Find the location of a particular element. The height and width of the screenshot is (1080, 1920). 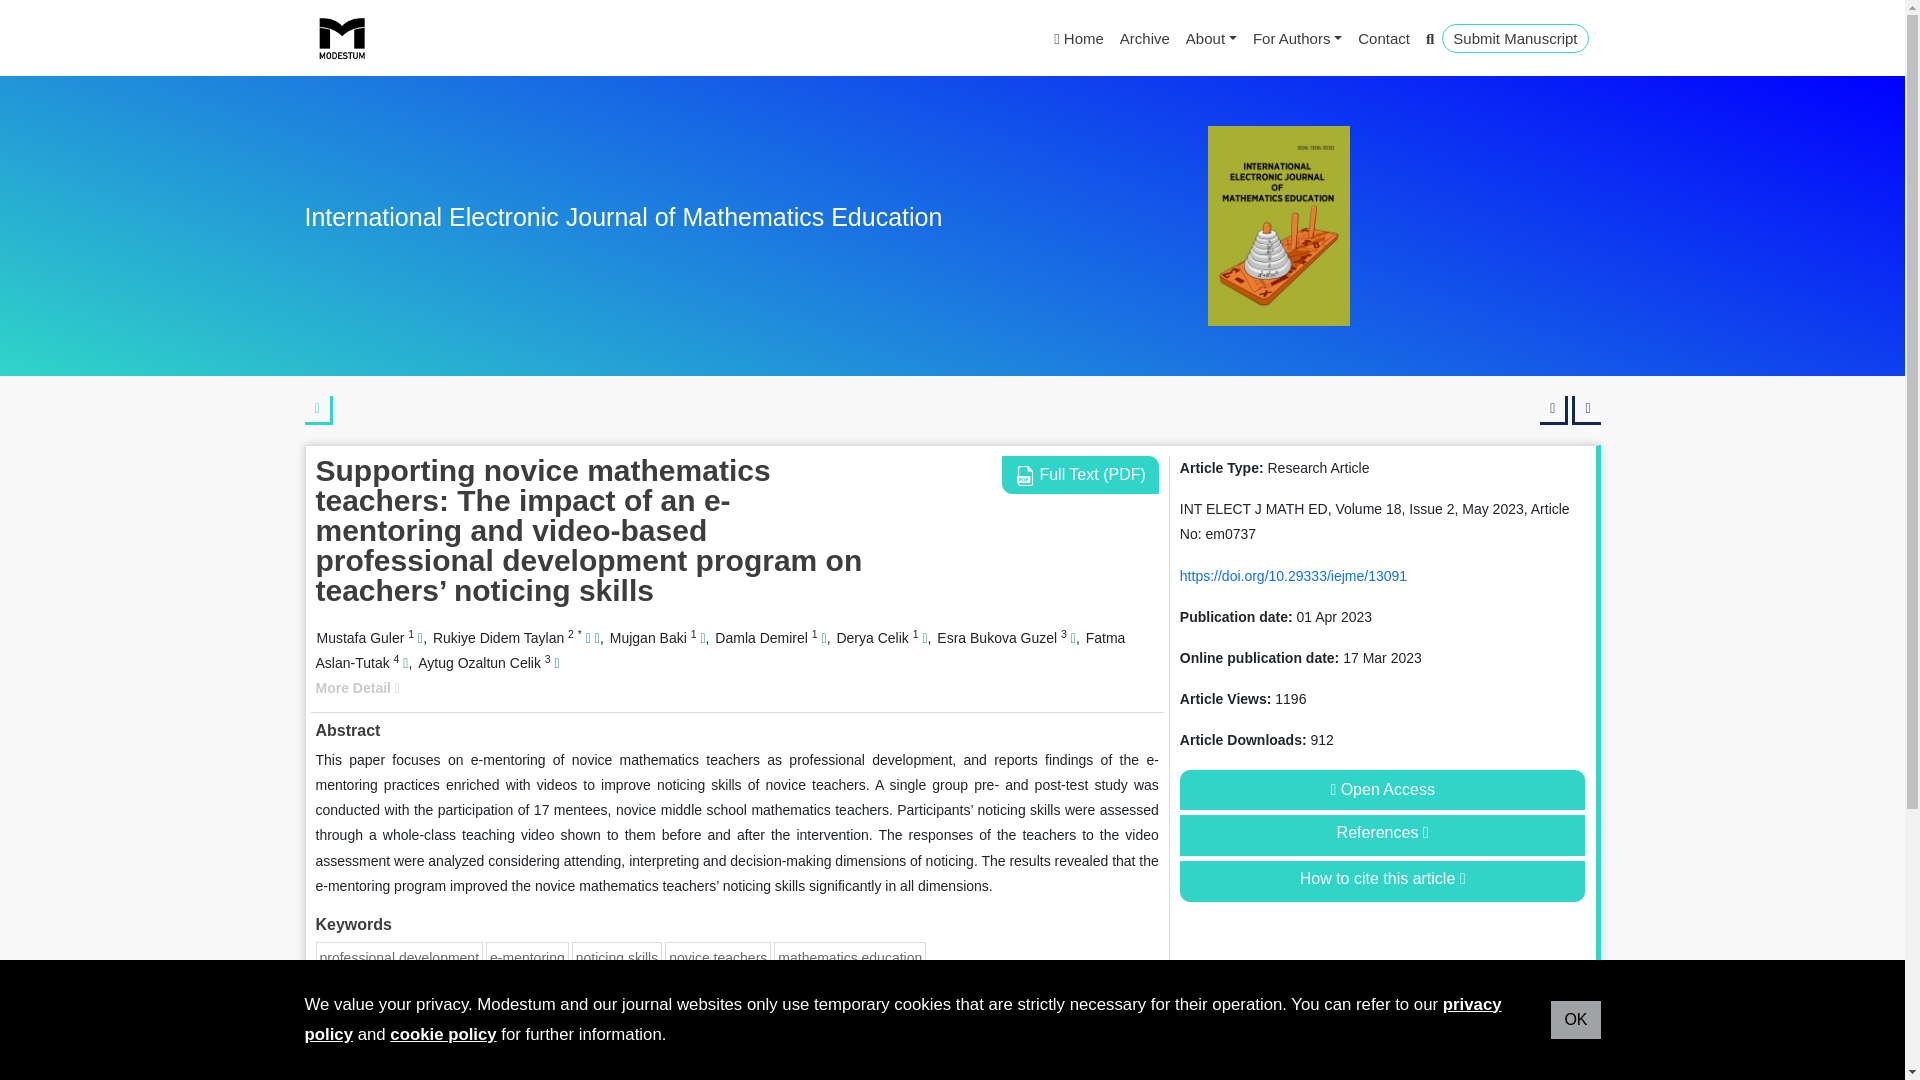

Back to article list is located at coordinates (318, 410).